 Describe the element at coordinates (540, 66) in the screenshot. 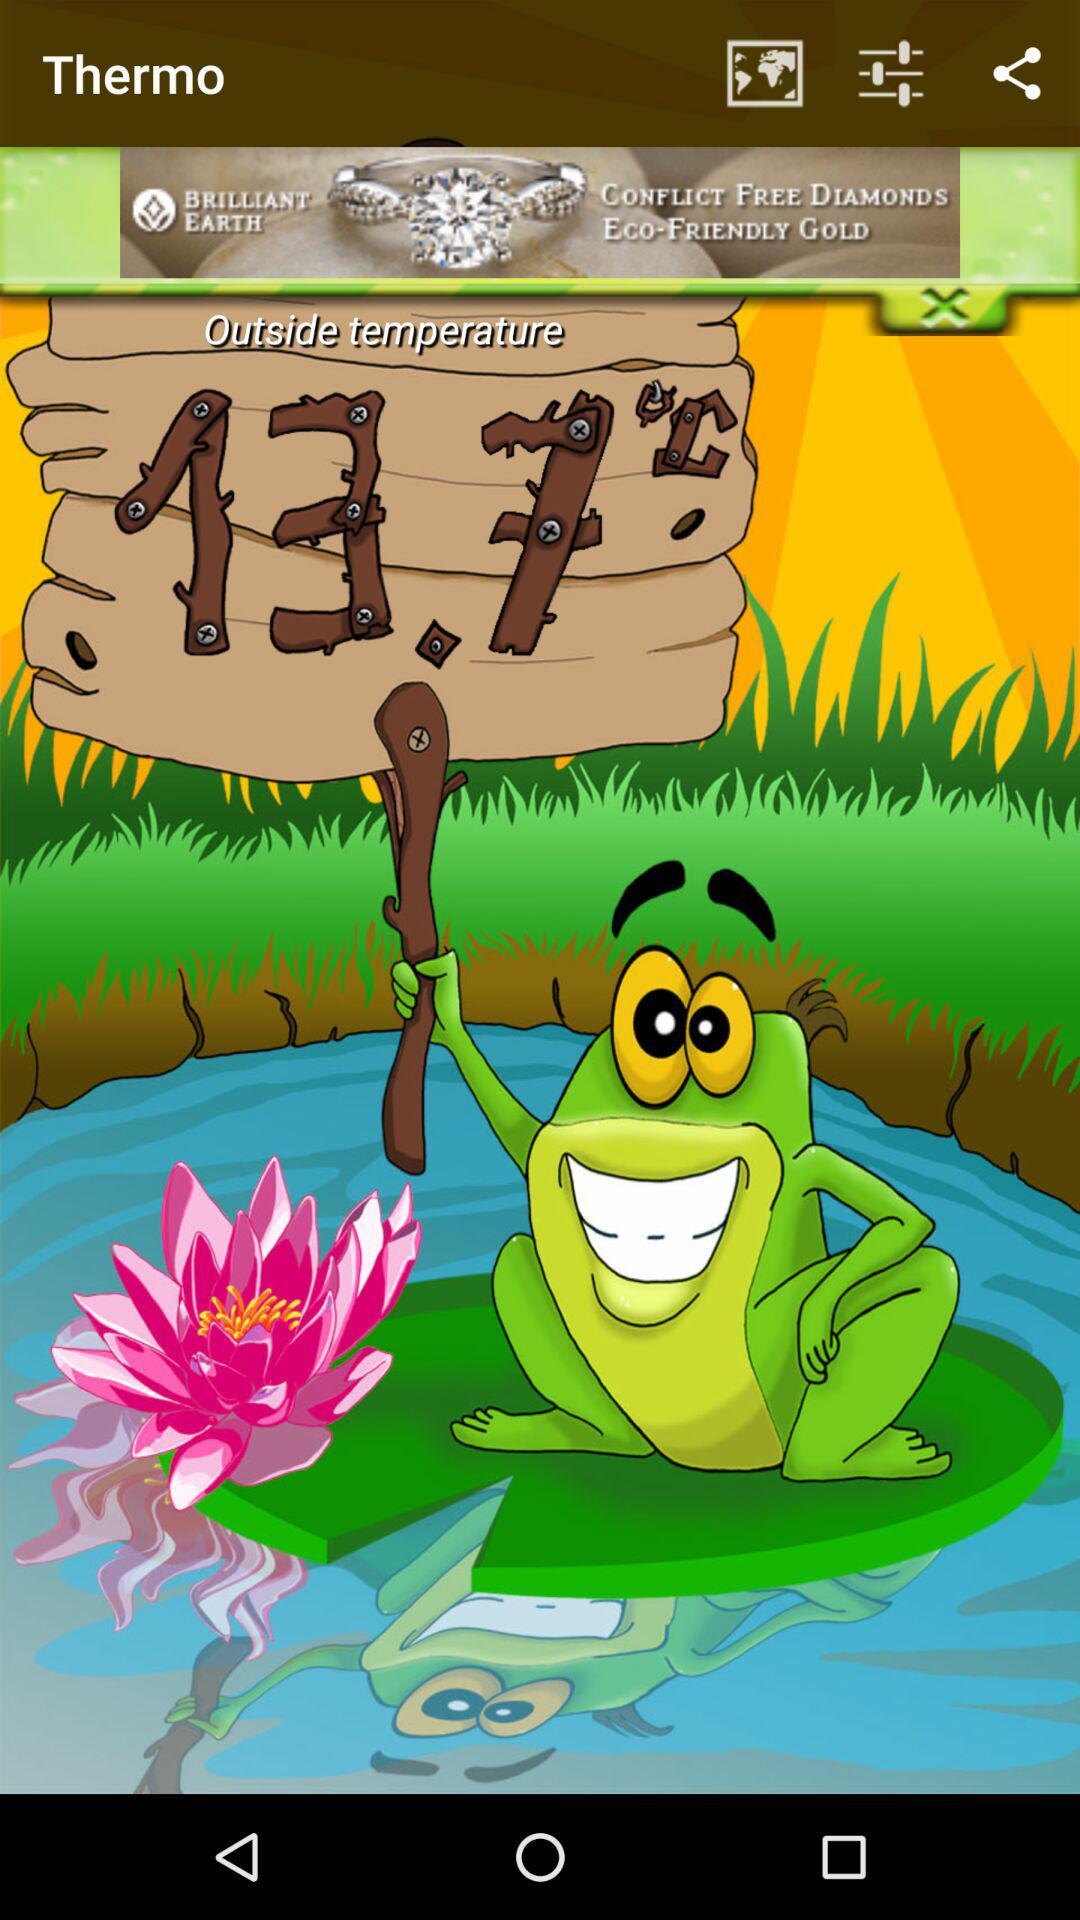

I see `top bar` at that location.